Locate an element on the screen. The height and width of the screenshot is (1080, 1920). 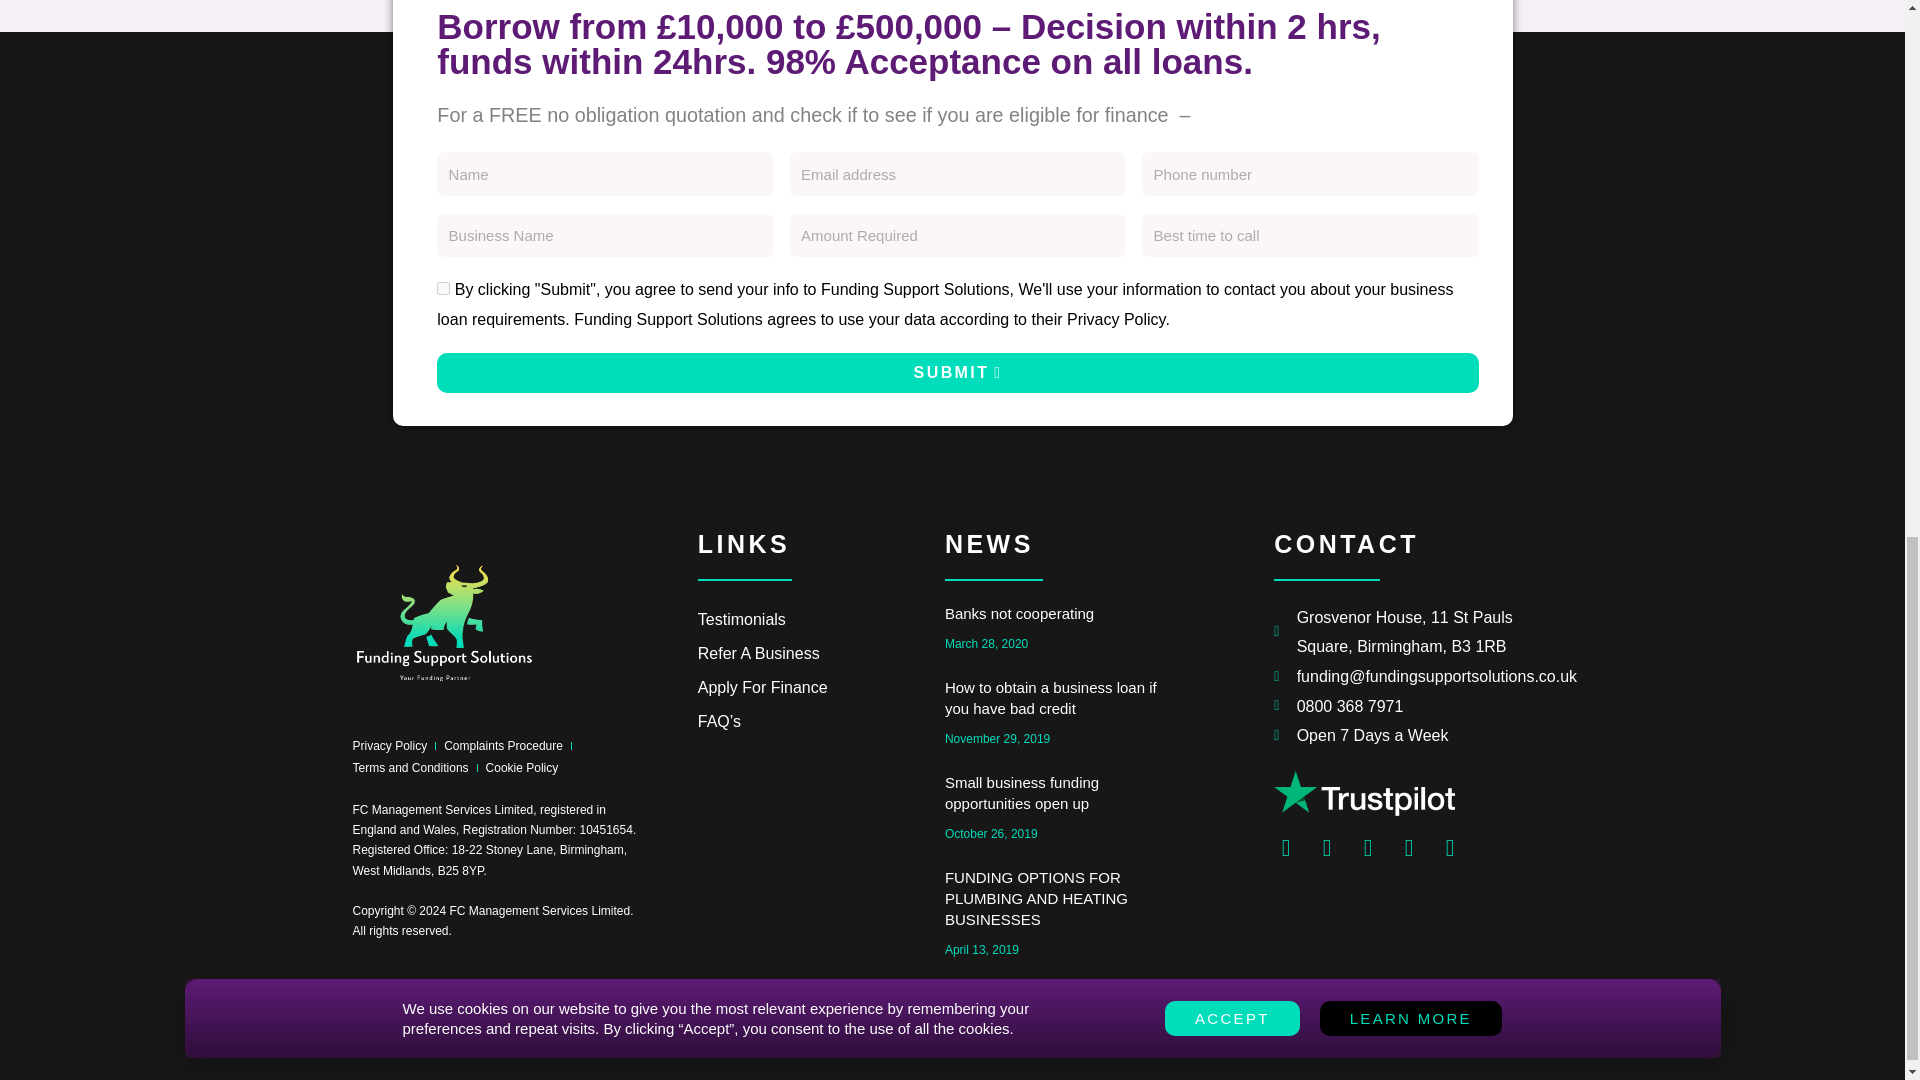
Grosvenor House, 11 St Pauls Square, Birmingham, B3 1RB is located at coordinates (1412, 630).